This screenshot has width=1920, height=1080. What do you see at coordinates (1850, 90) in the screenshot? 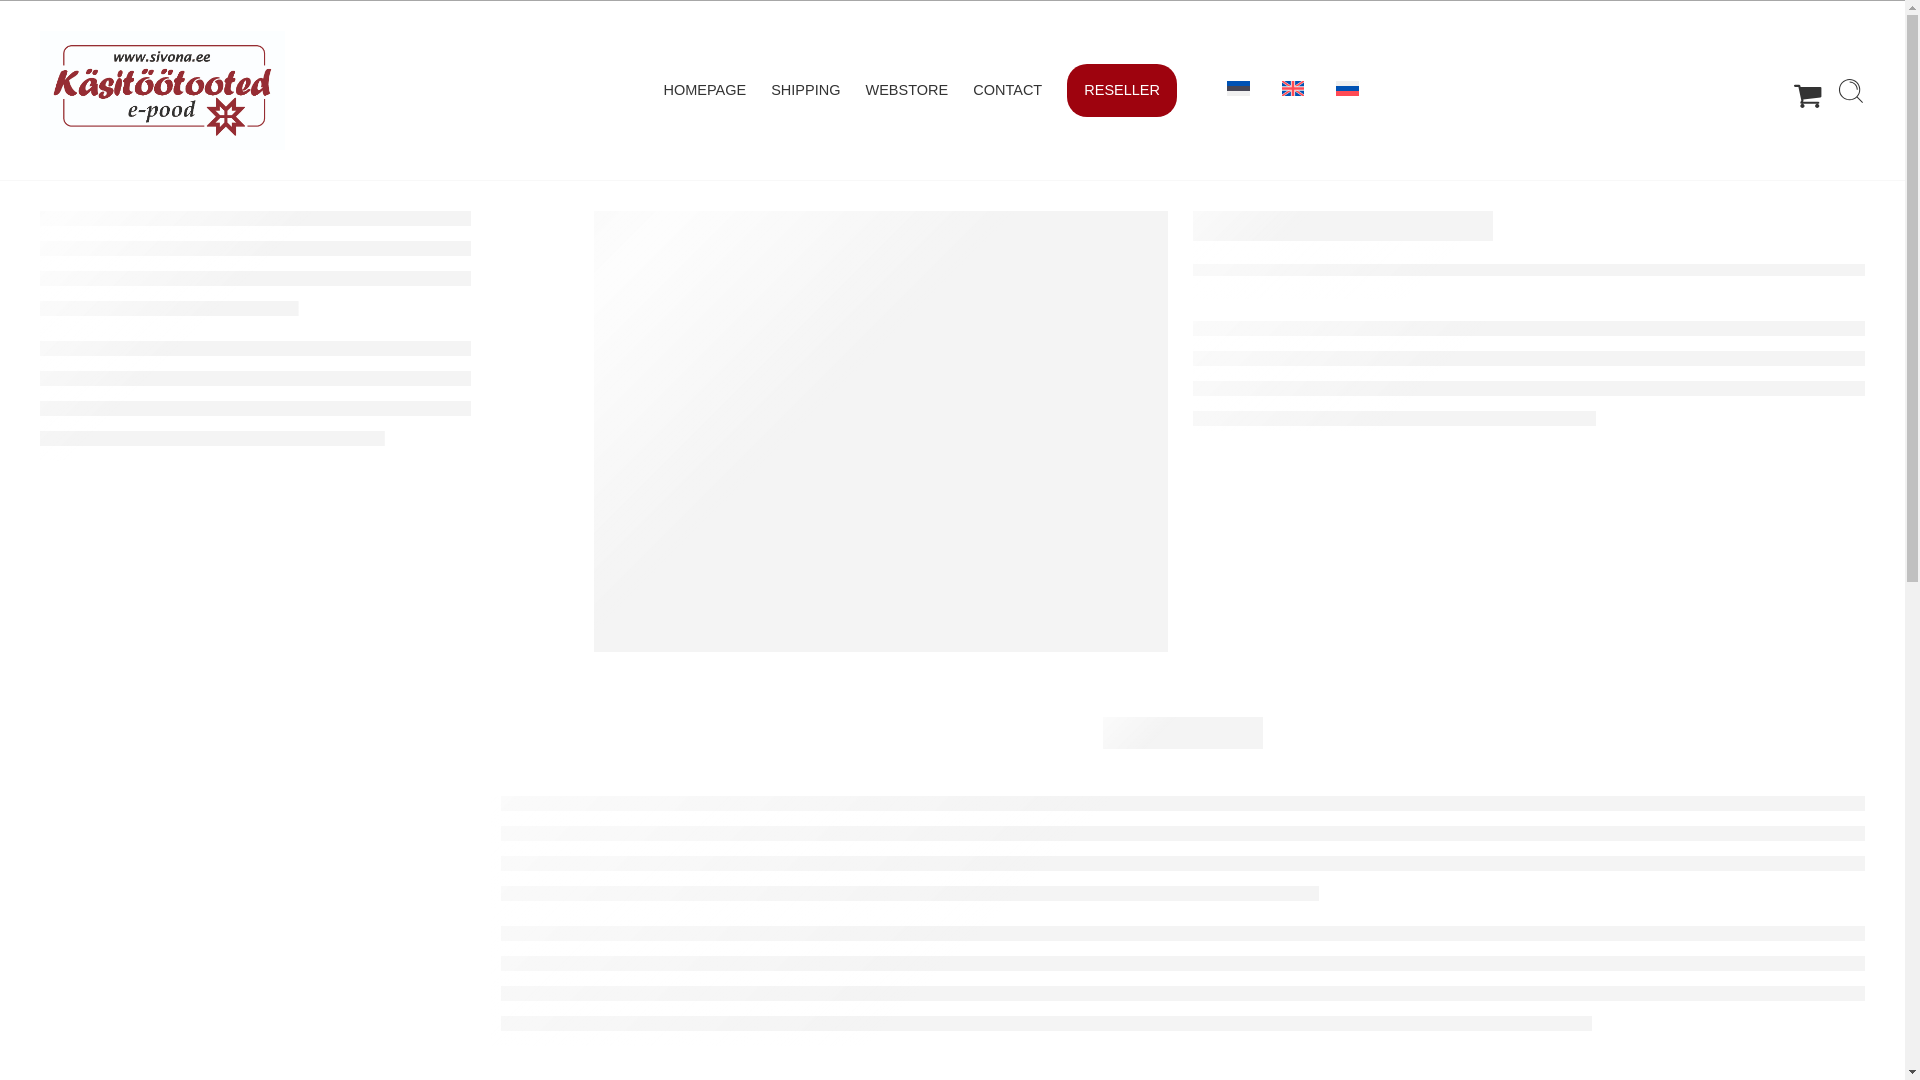
I see `Search` at bounding box center [1850, 90].